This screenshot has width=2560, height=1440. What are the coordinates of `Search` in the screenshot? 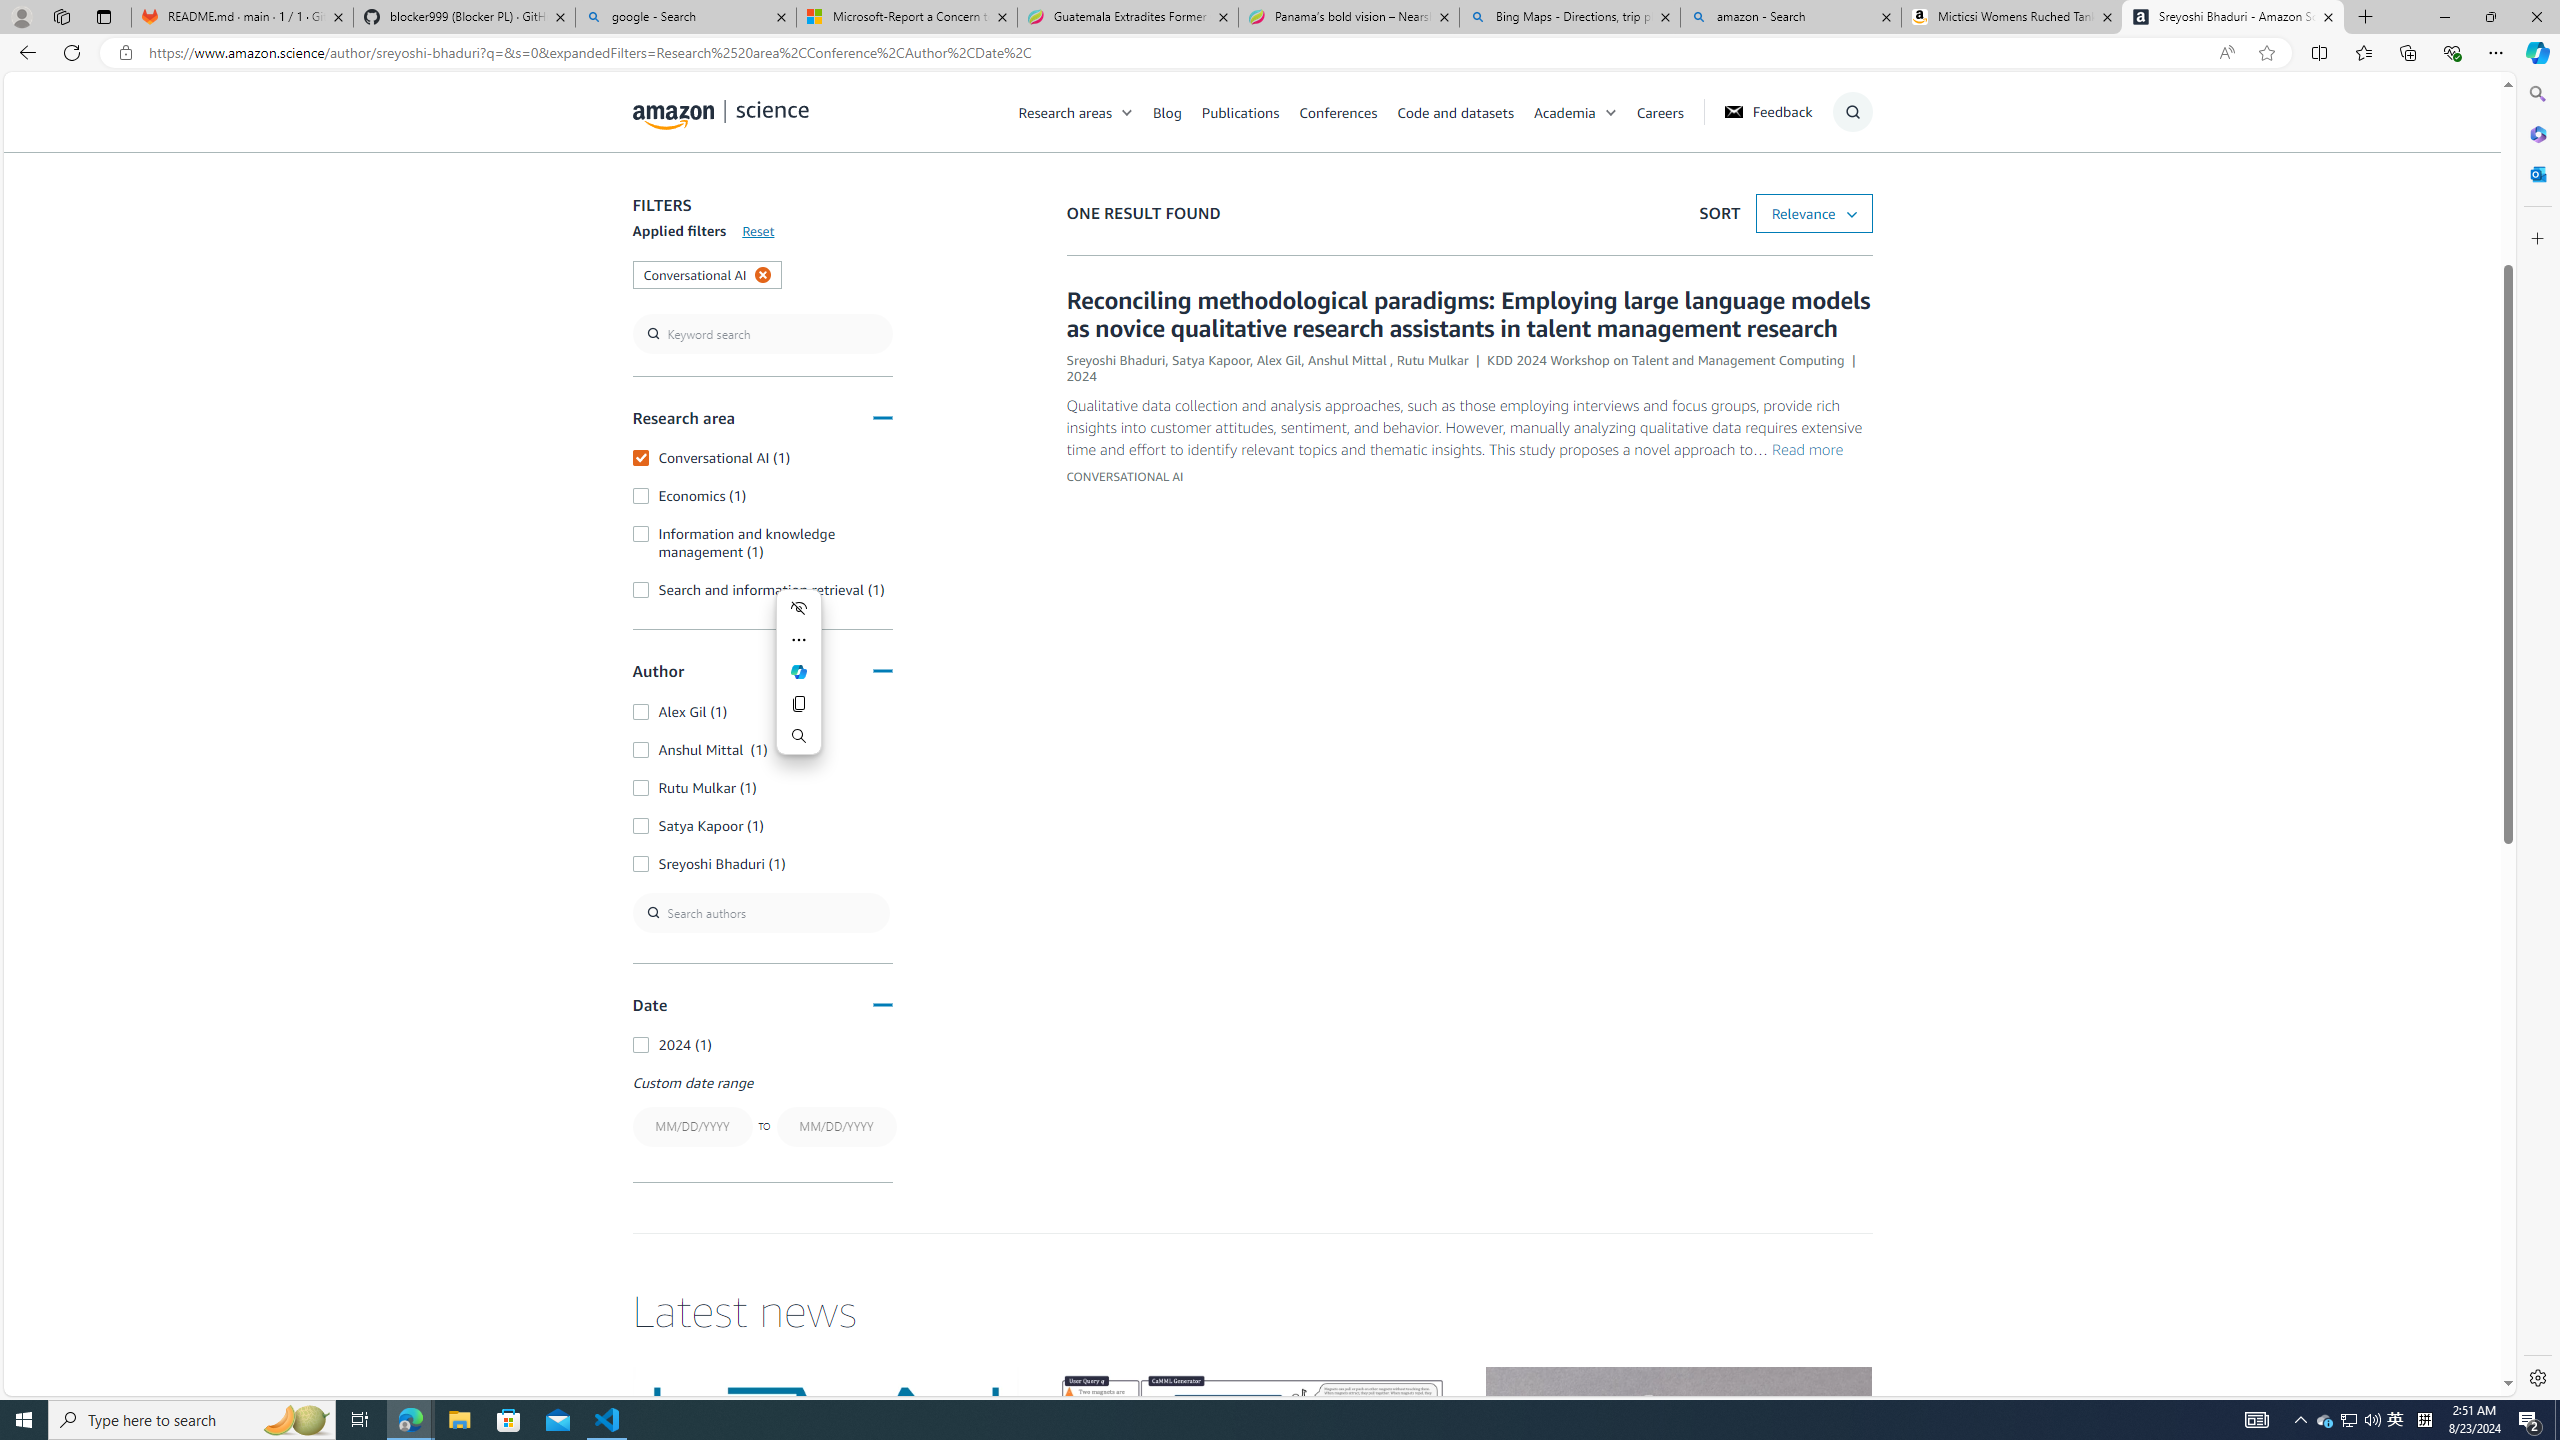 It's located at (1253, 191).